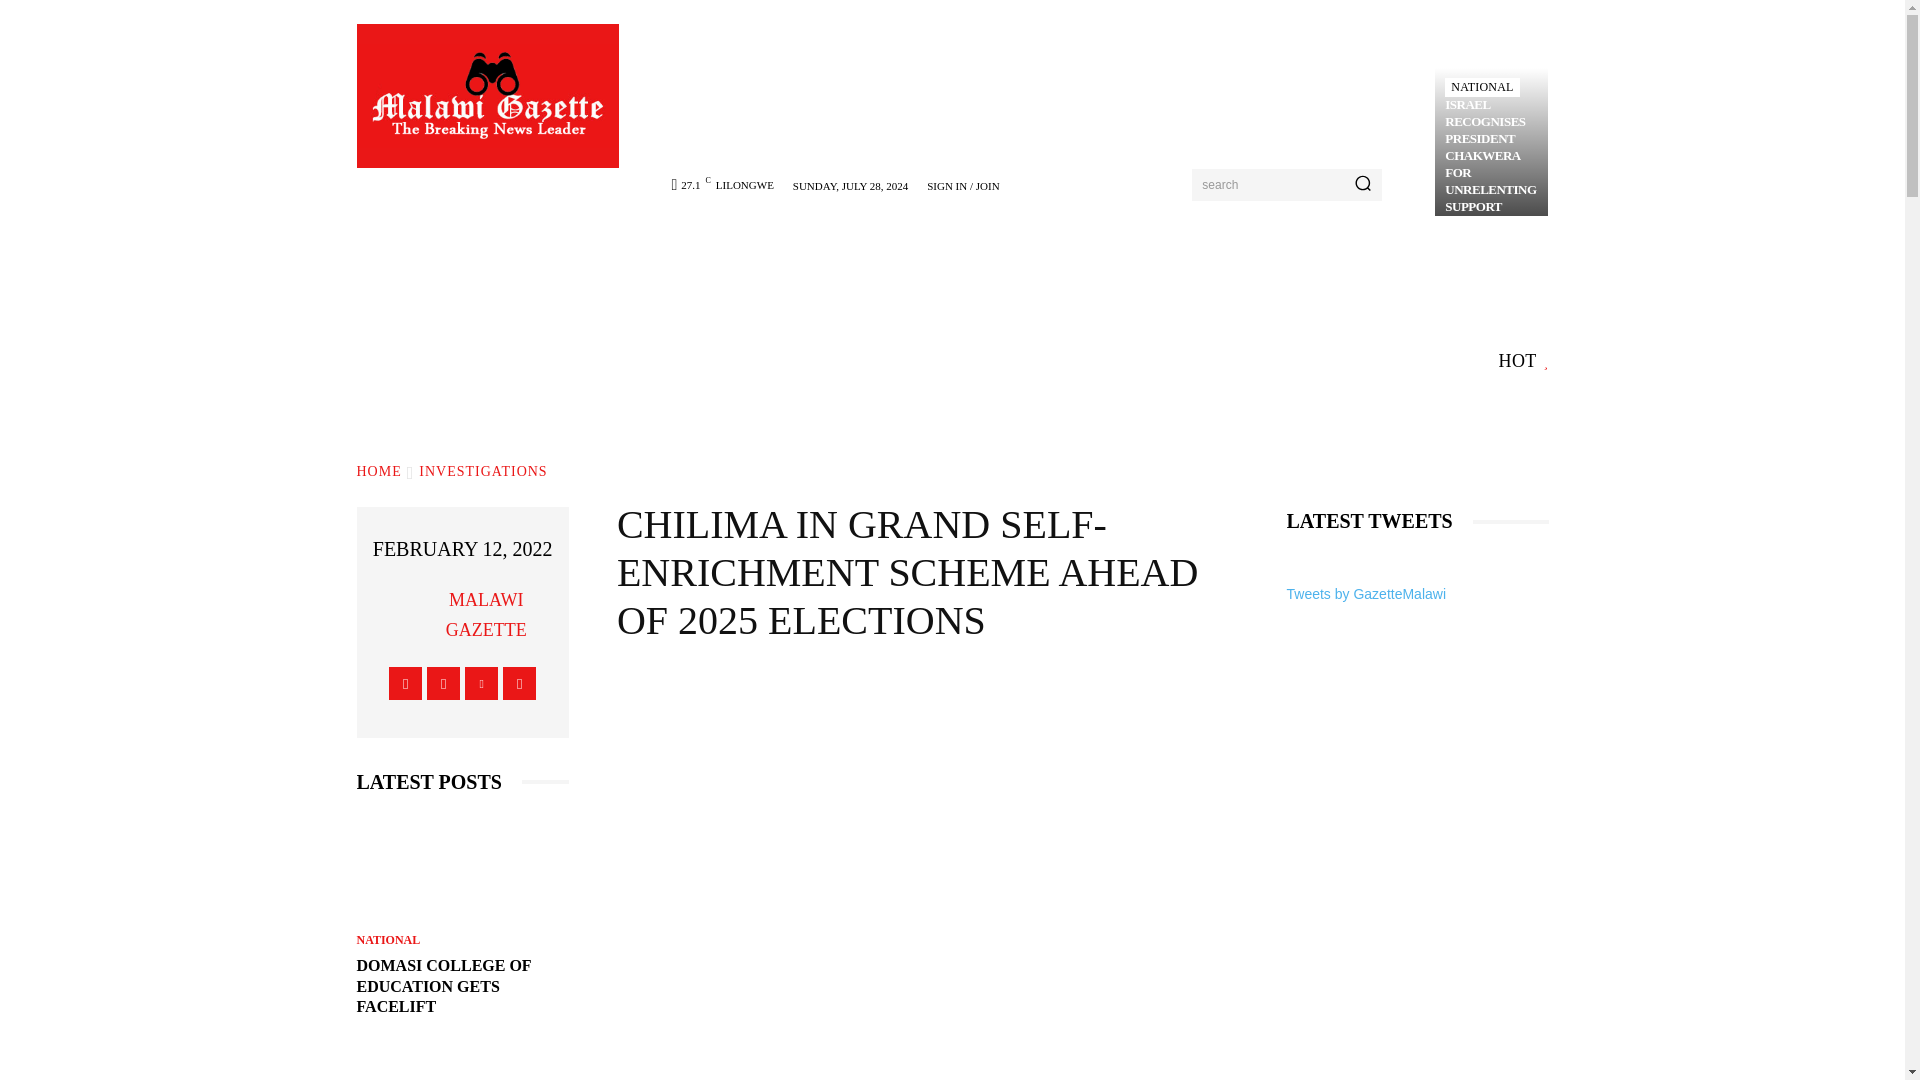 The height and width of the screenshot is (1080, 1920). Describe the element at coordinates (1490, 142) in the screenshot. I see `ISRAEL RECOGNISES PRESIDENT CHAKWERA FOR UNRELENTING SUPPORT` at that location.